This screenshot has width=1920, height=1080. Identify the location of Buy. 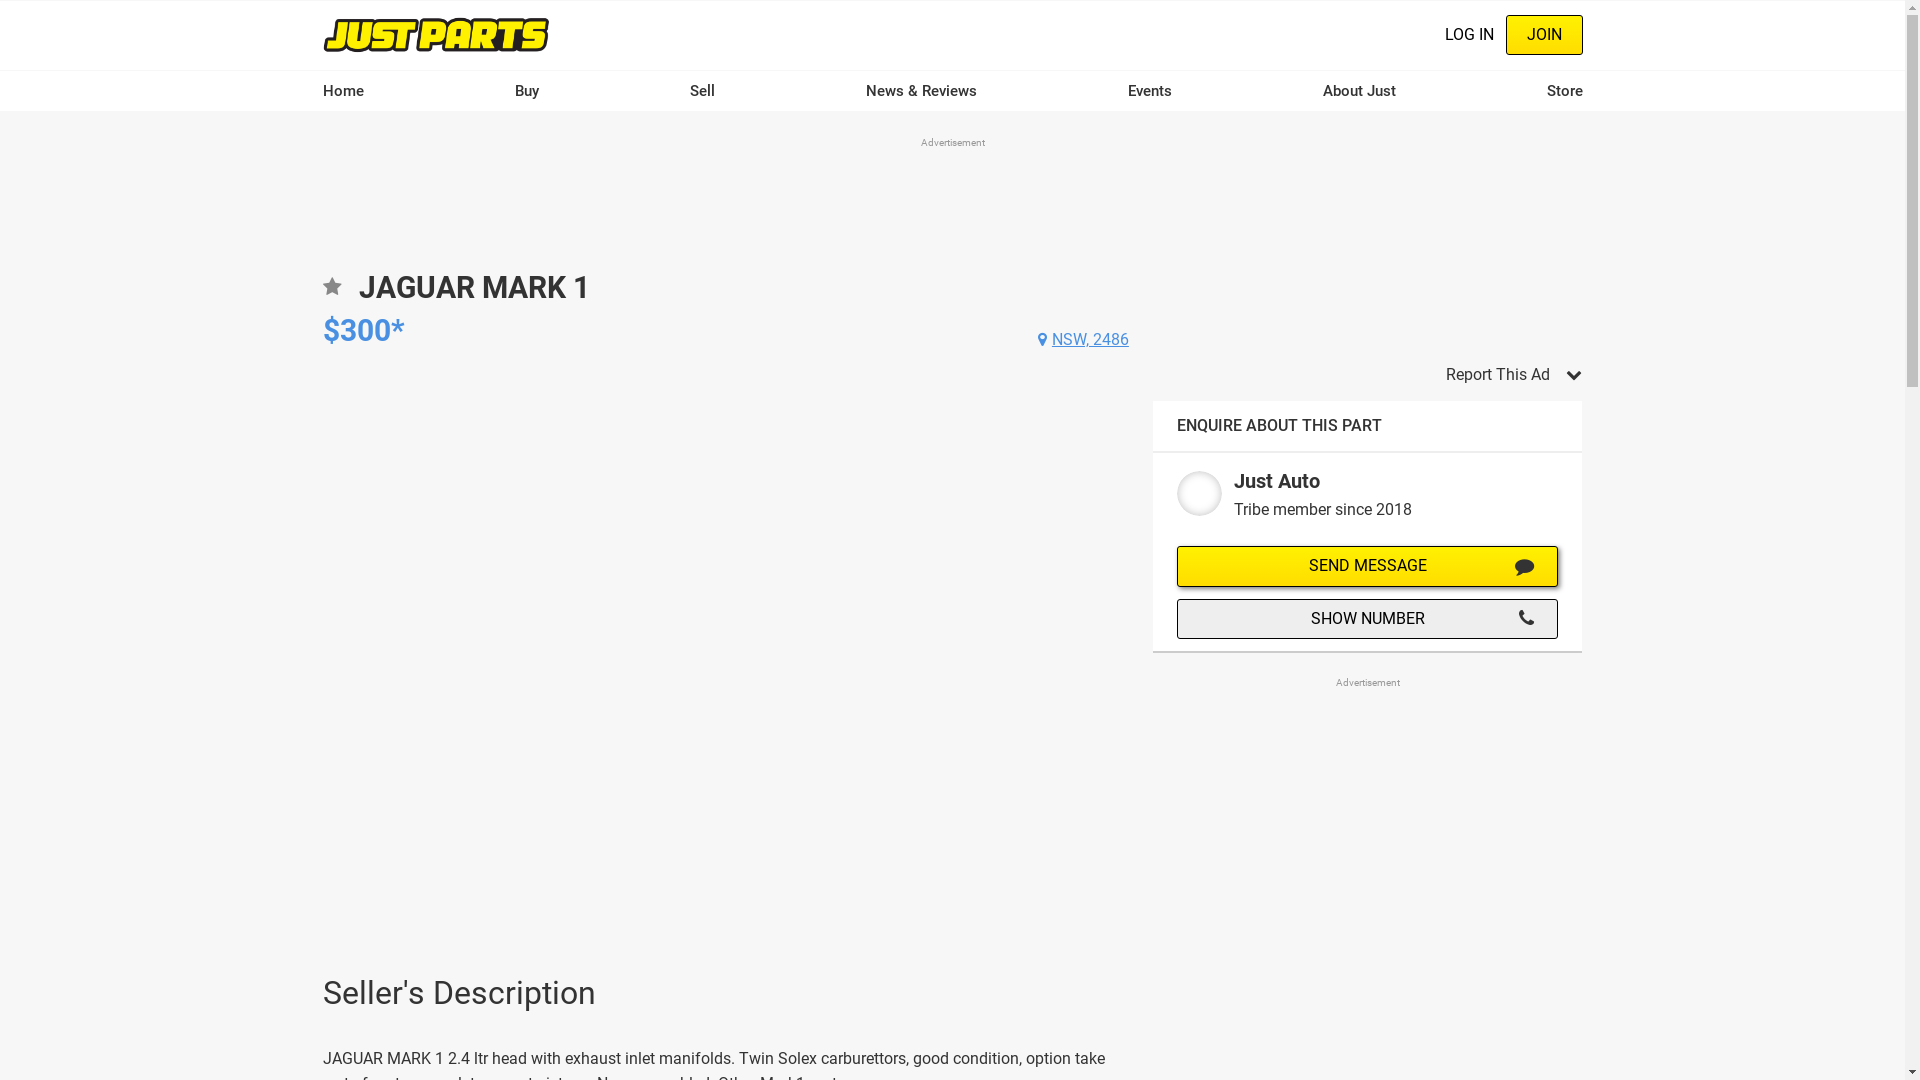
(526, 91).